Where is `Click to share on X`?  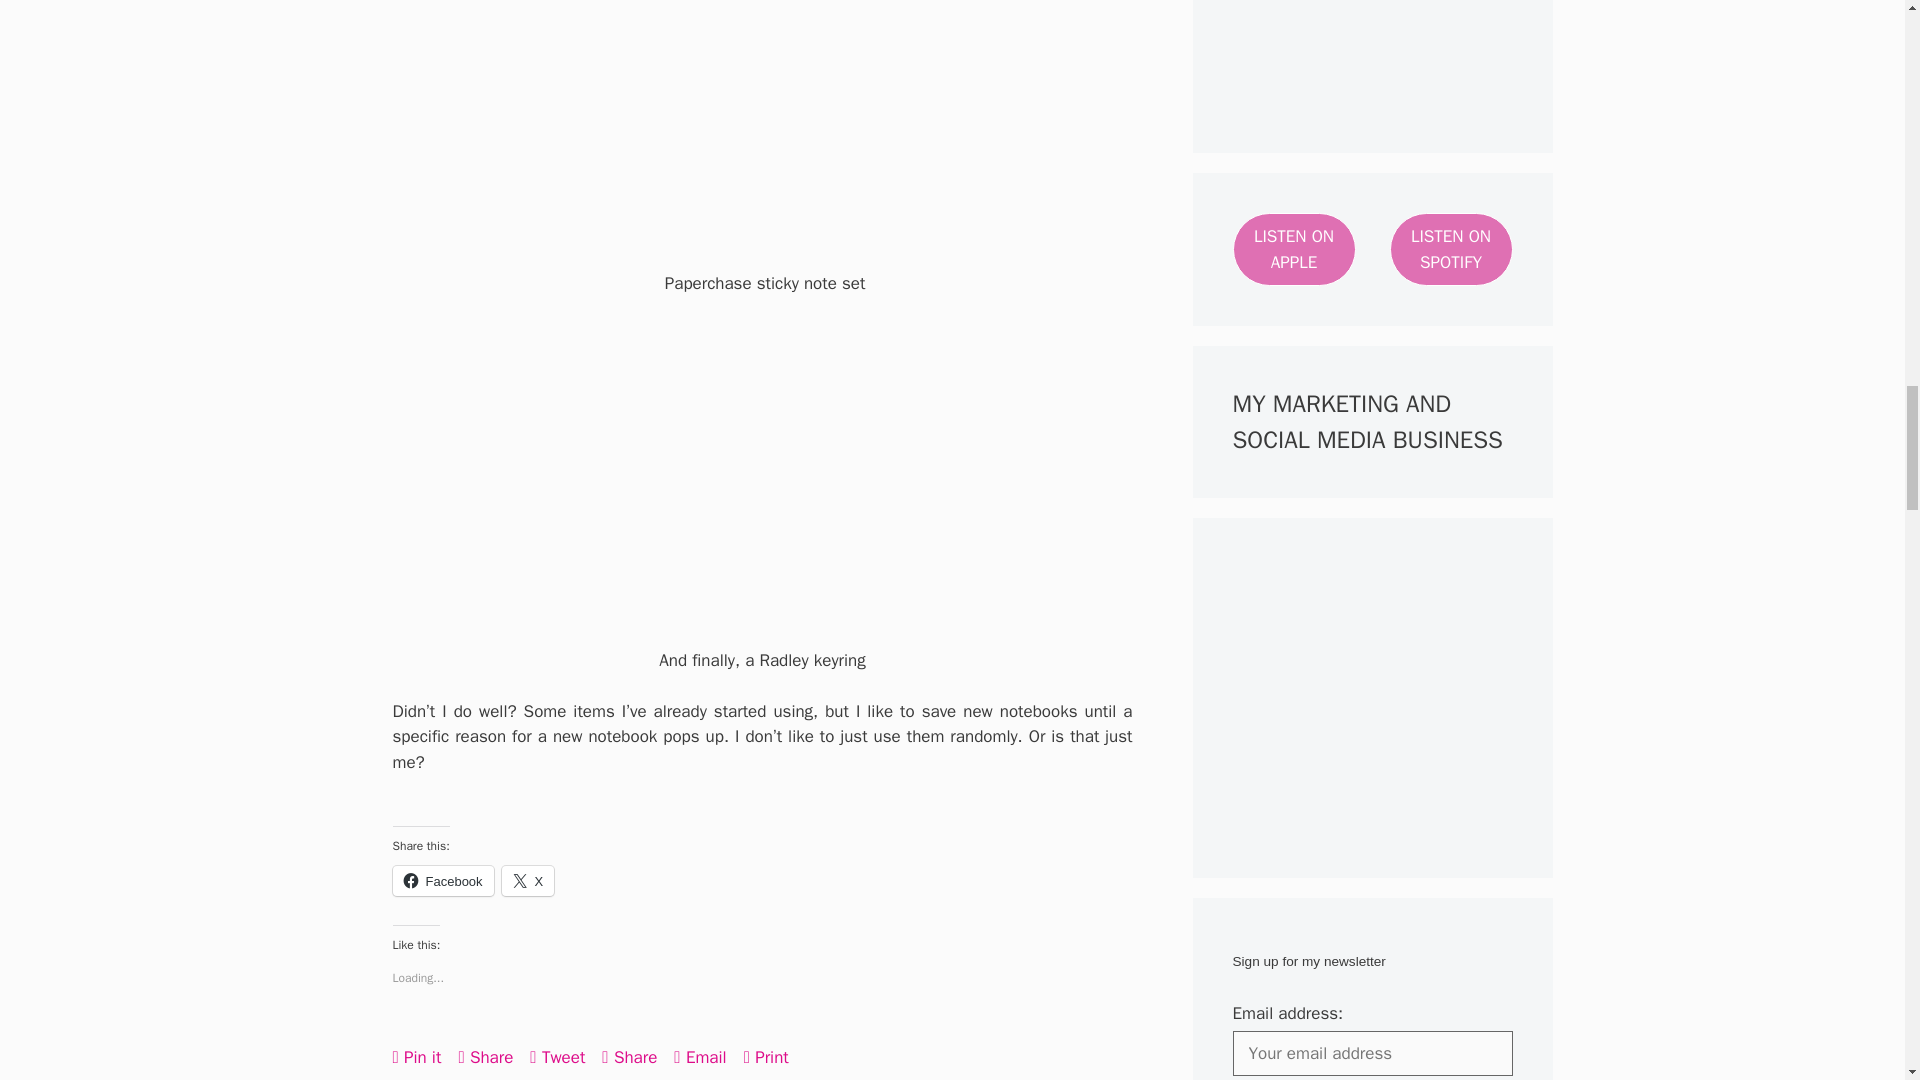 Click to share on X is located at coordinates (528, 881).